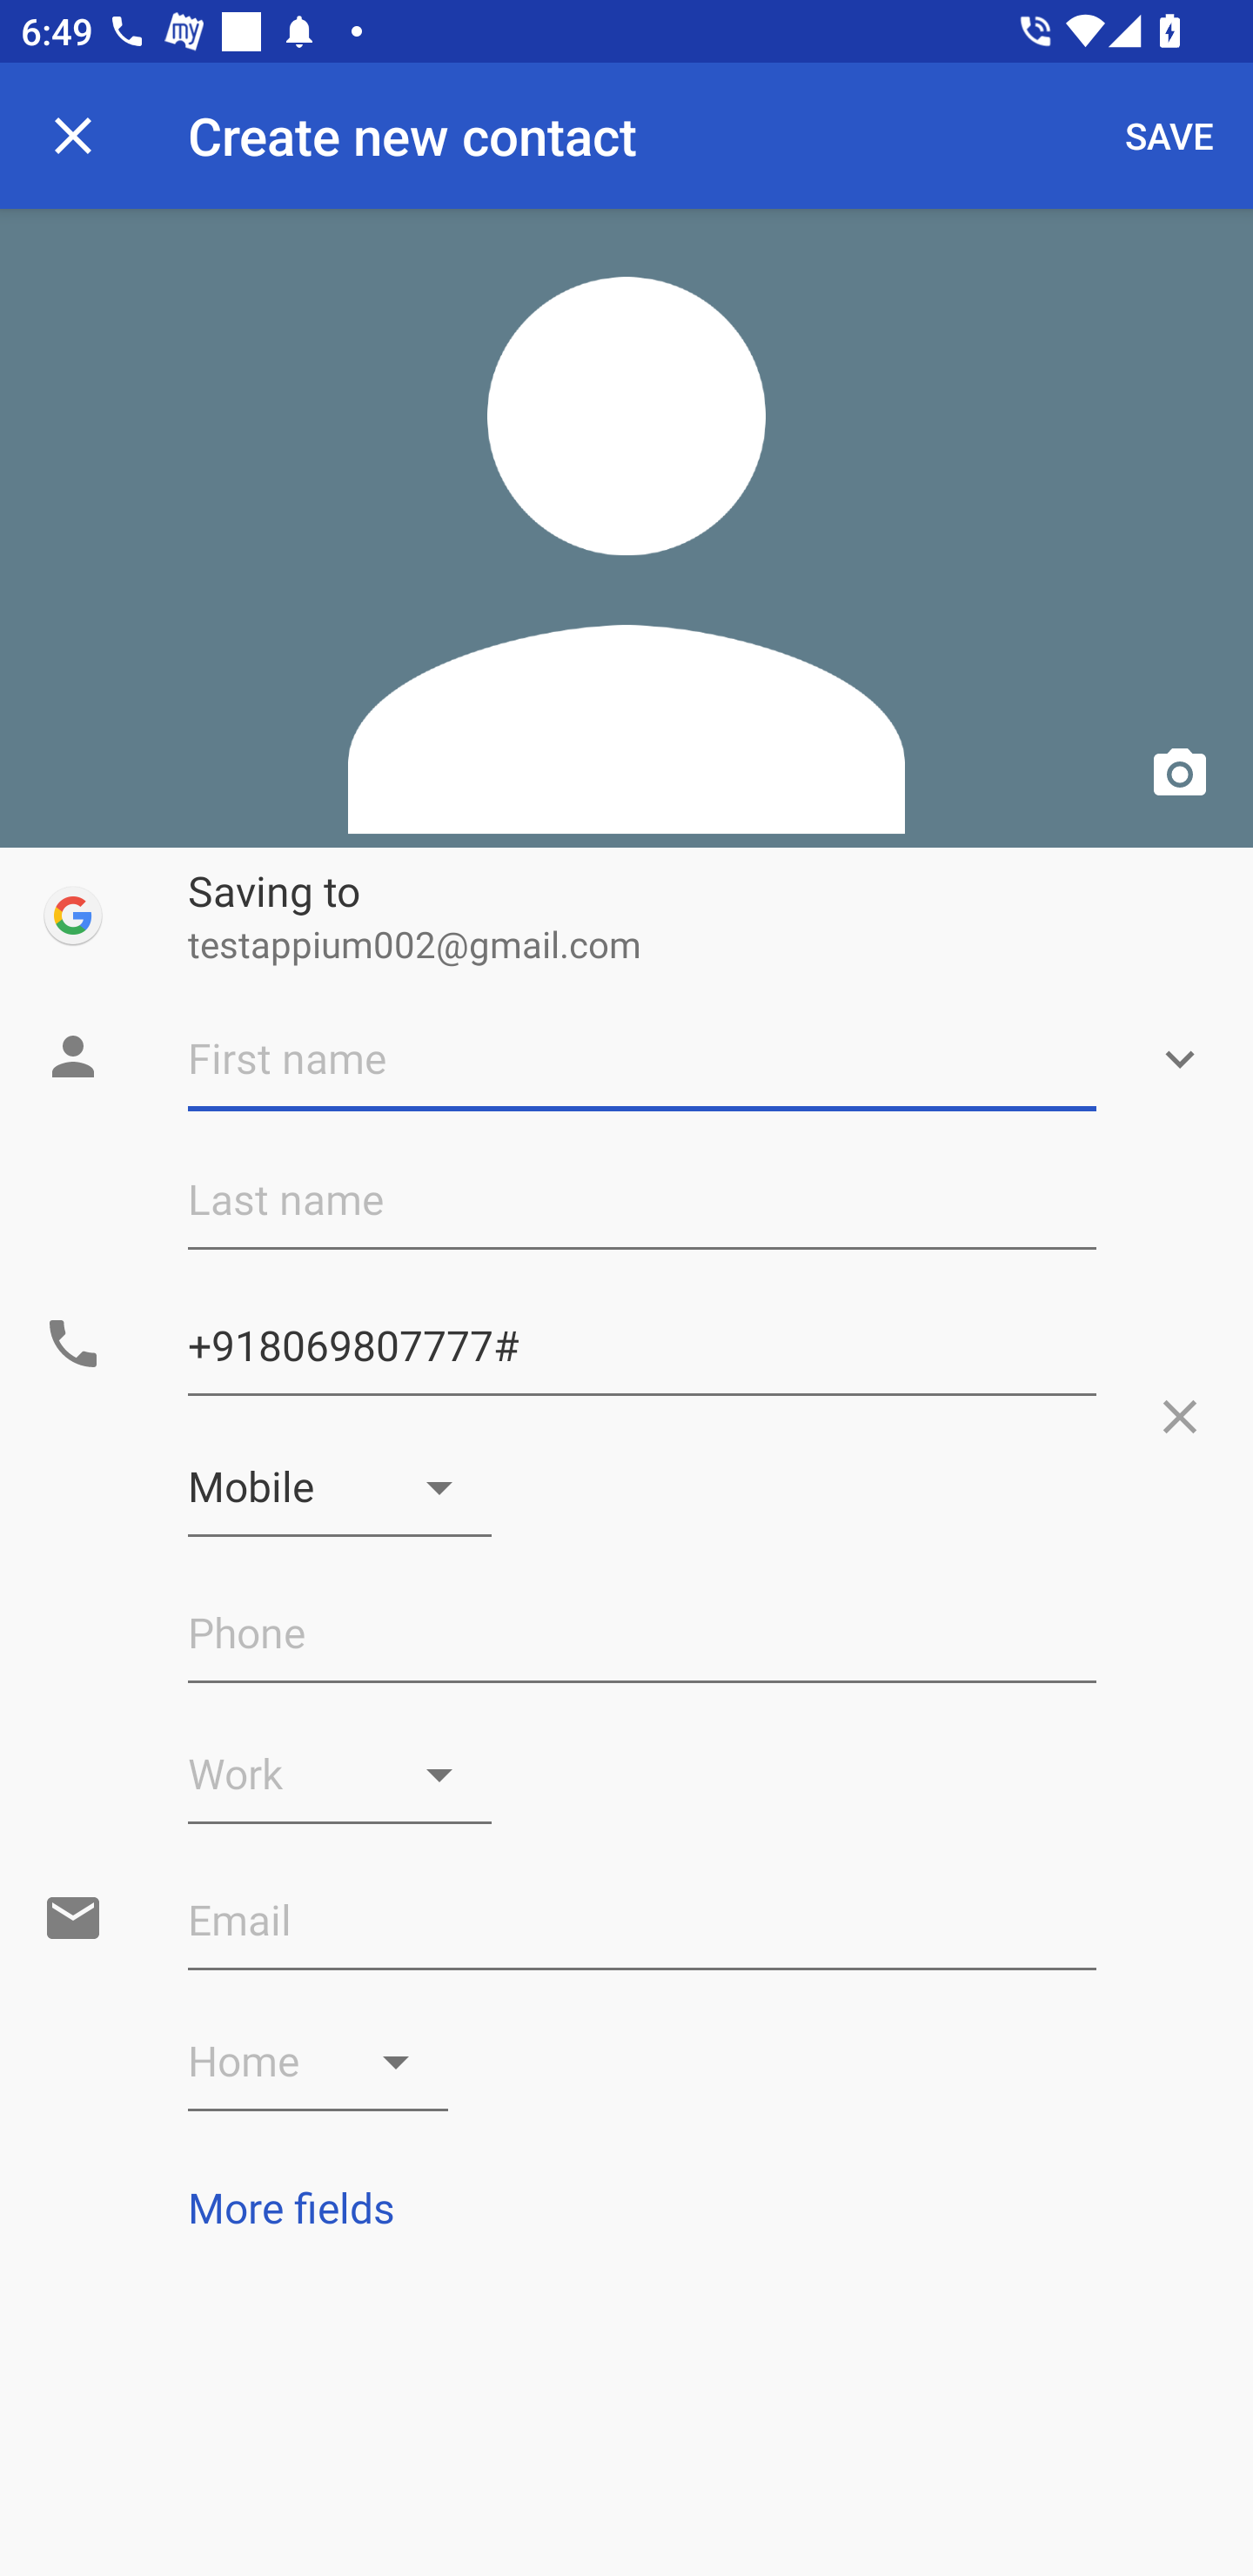 This screenshot has width=1253, height=2576. I want to click on Show more name fields, so click(1180, 1060).